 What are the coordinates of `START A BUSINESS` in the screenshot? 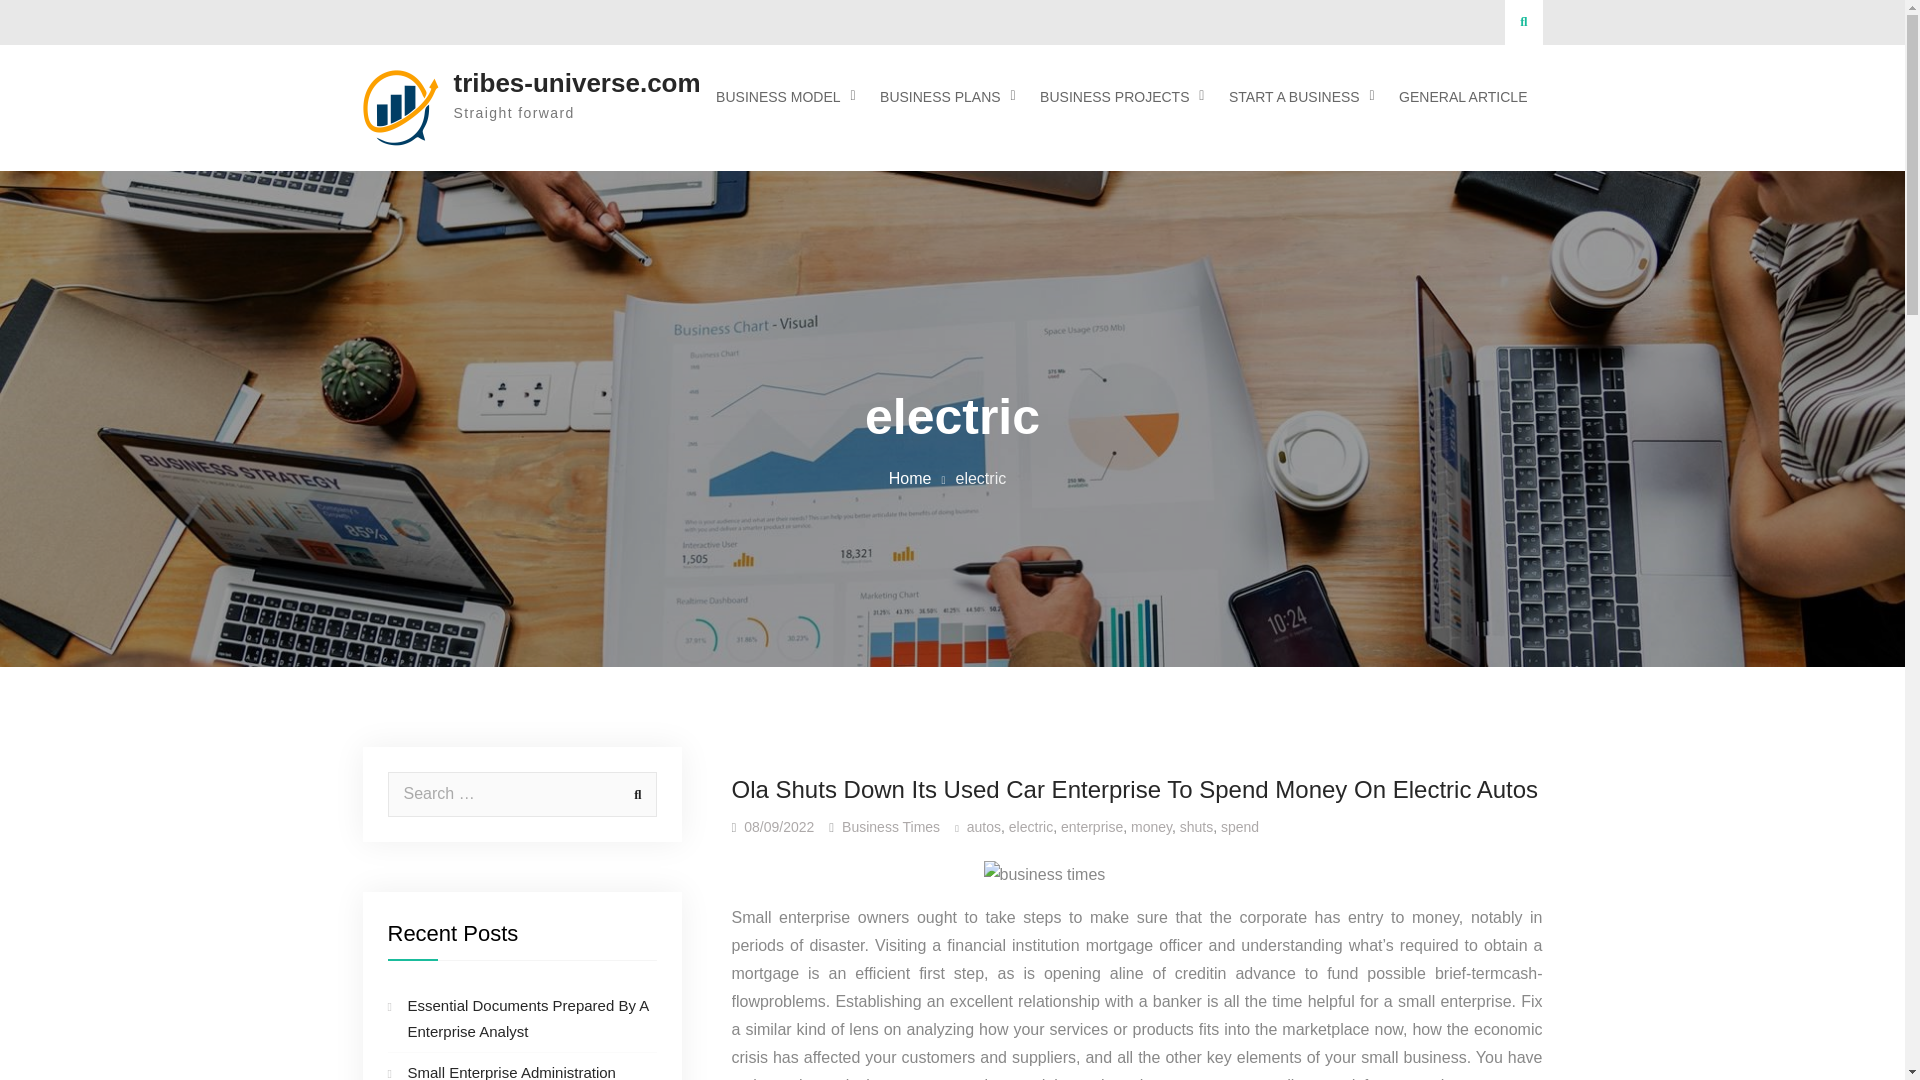 It's located at (1296, 98).